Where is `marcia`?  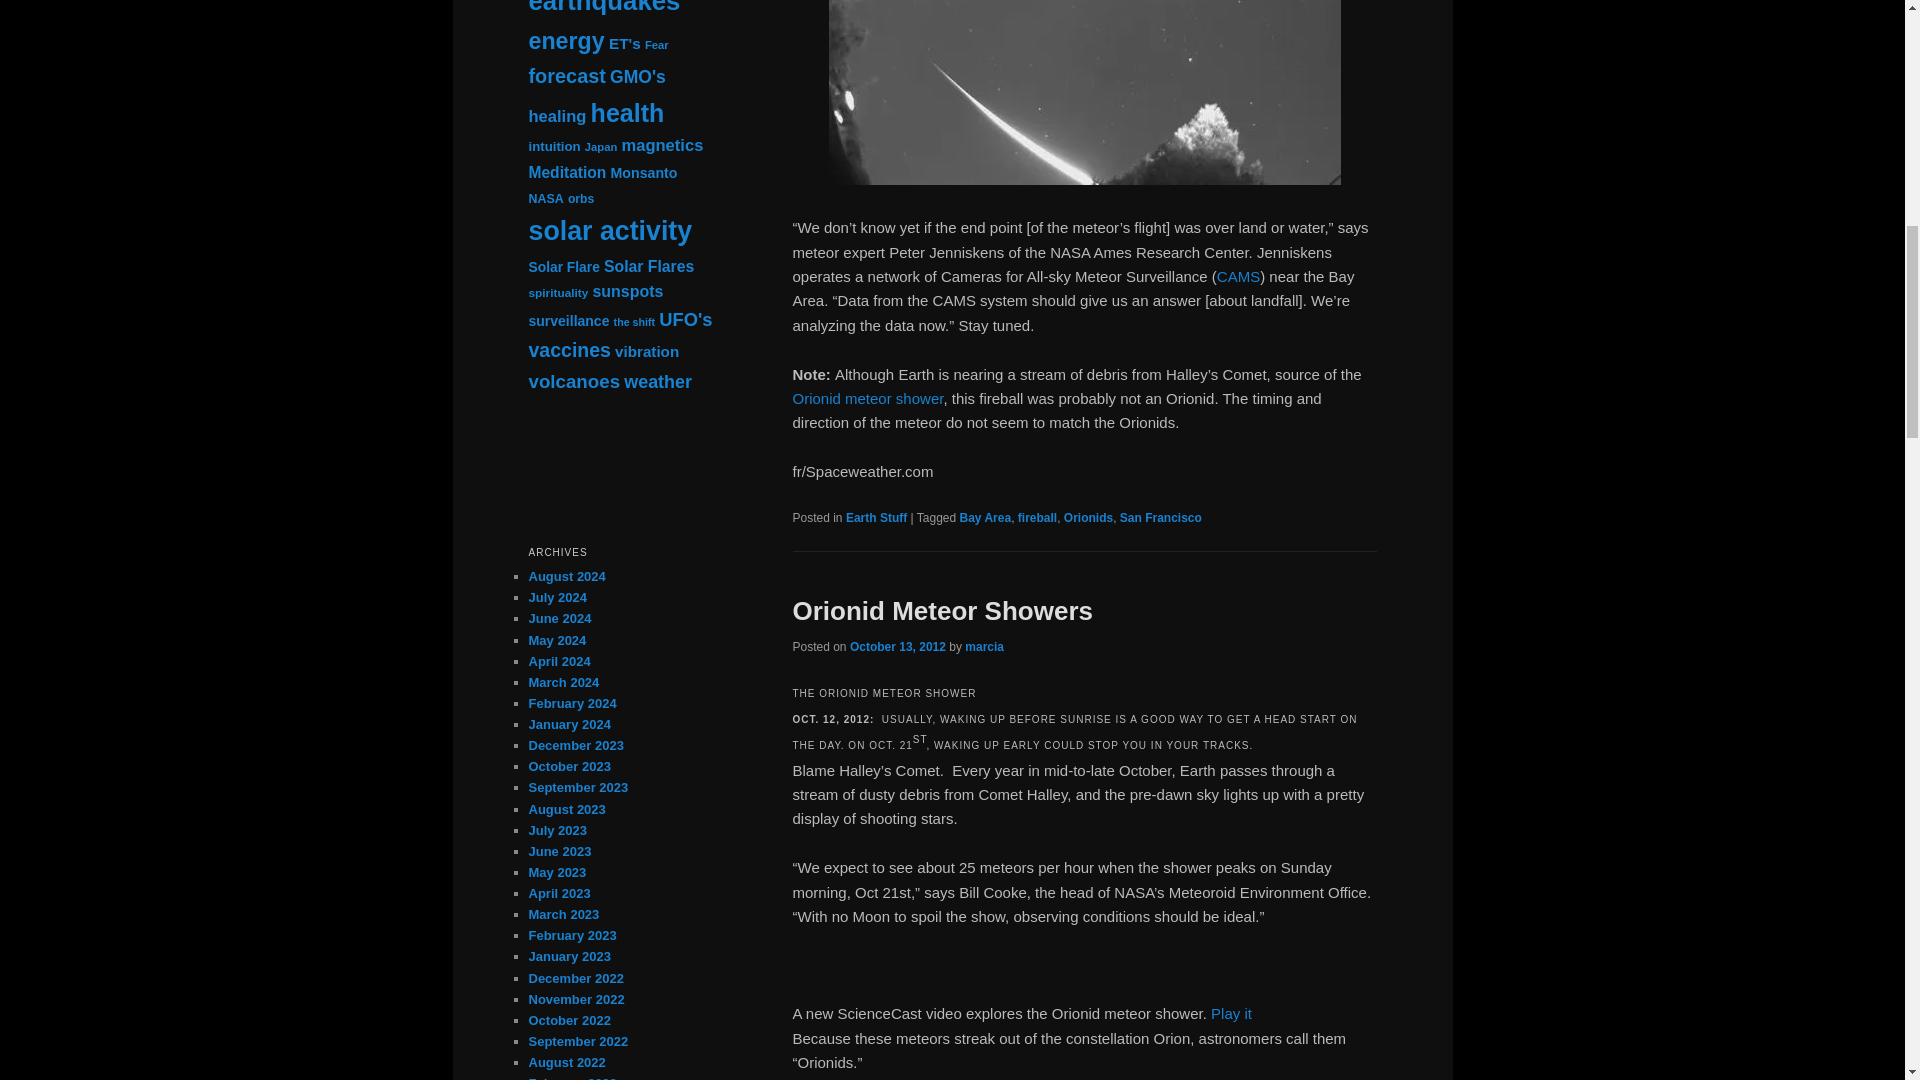 marcia is located at coordinates (984, 647).